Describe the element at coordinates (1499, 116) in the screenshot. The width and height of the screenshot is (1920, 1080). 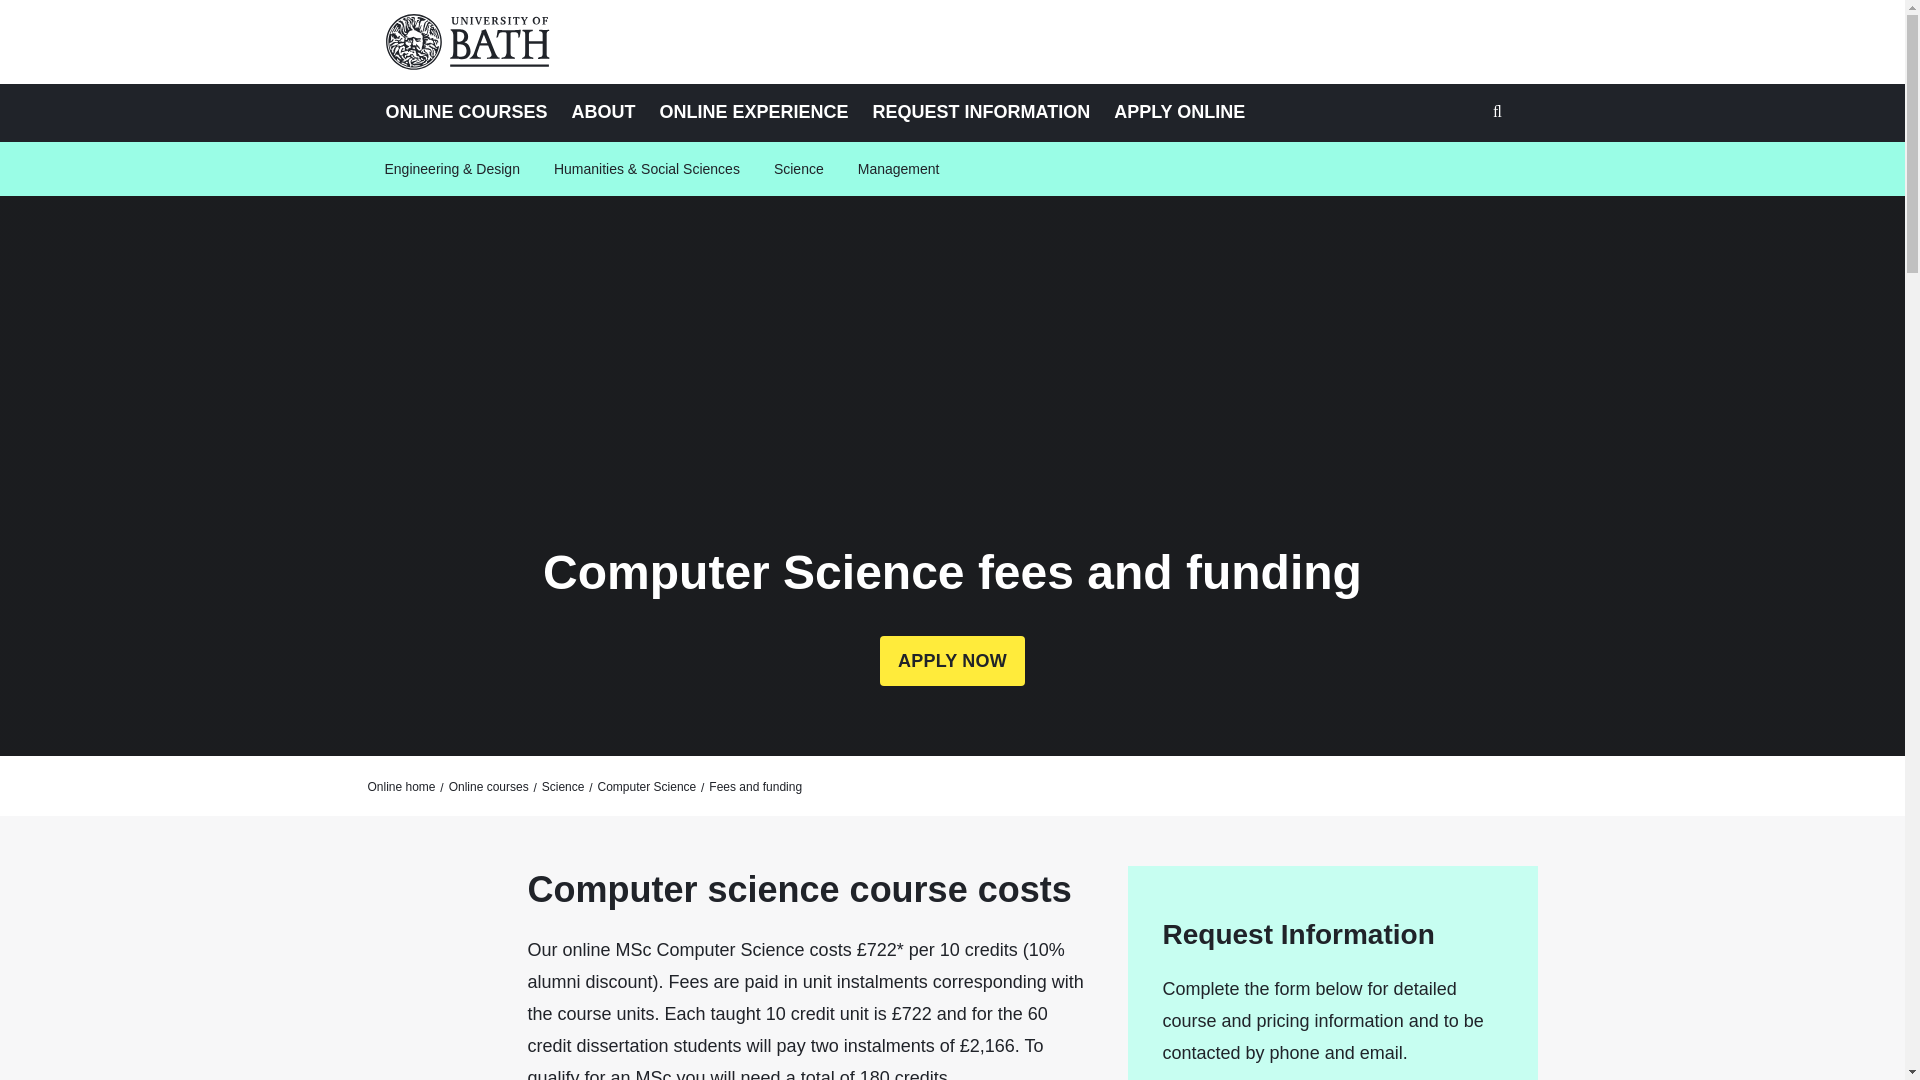
I see `Search` at that location.